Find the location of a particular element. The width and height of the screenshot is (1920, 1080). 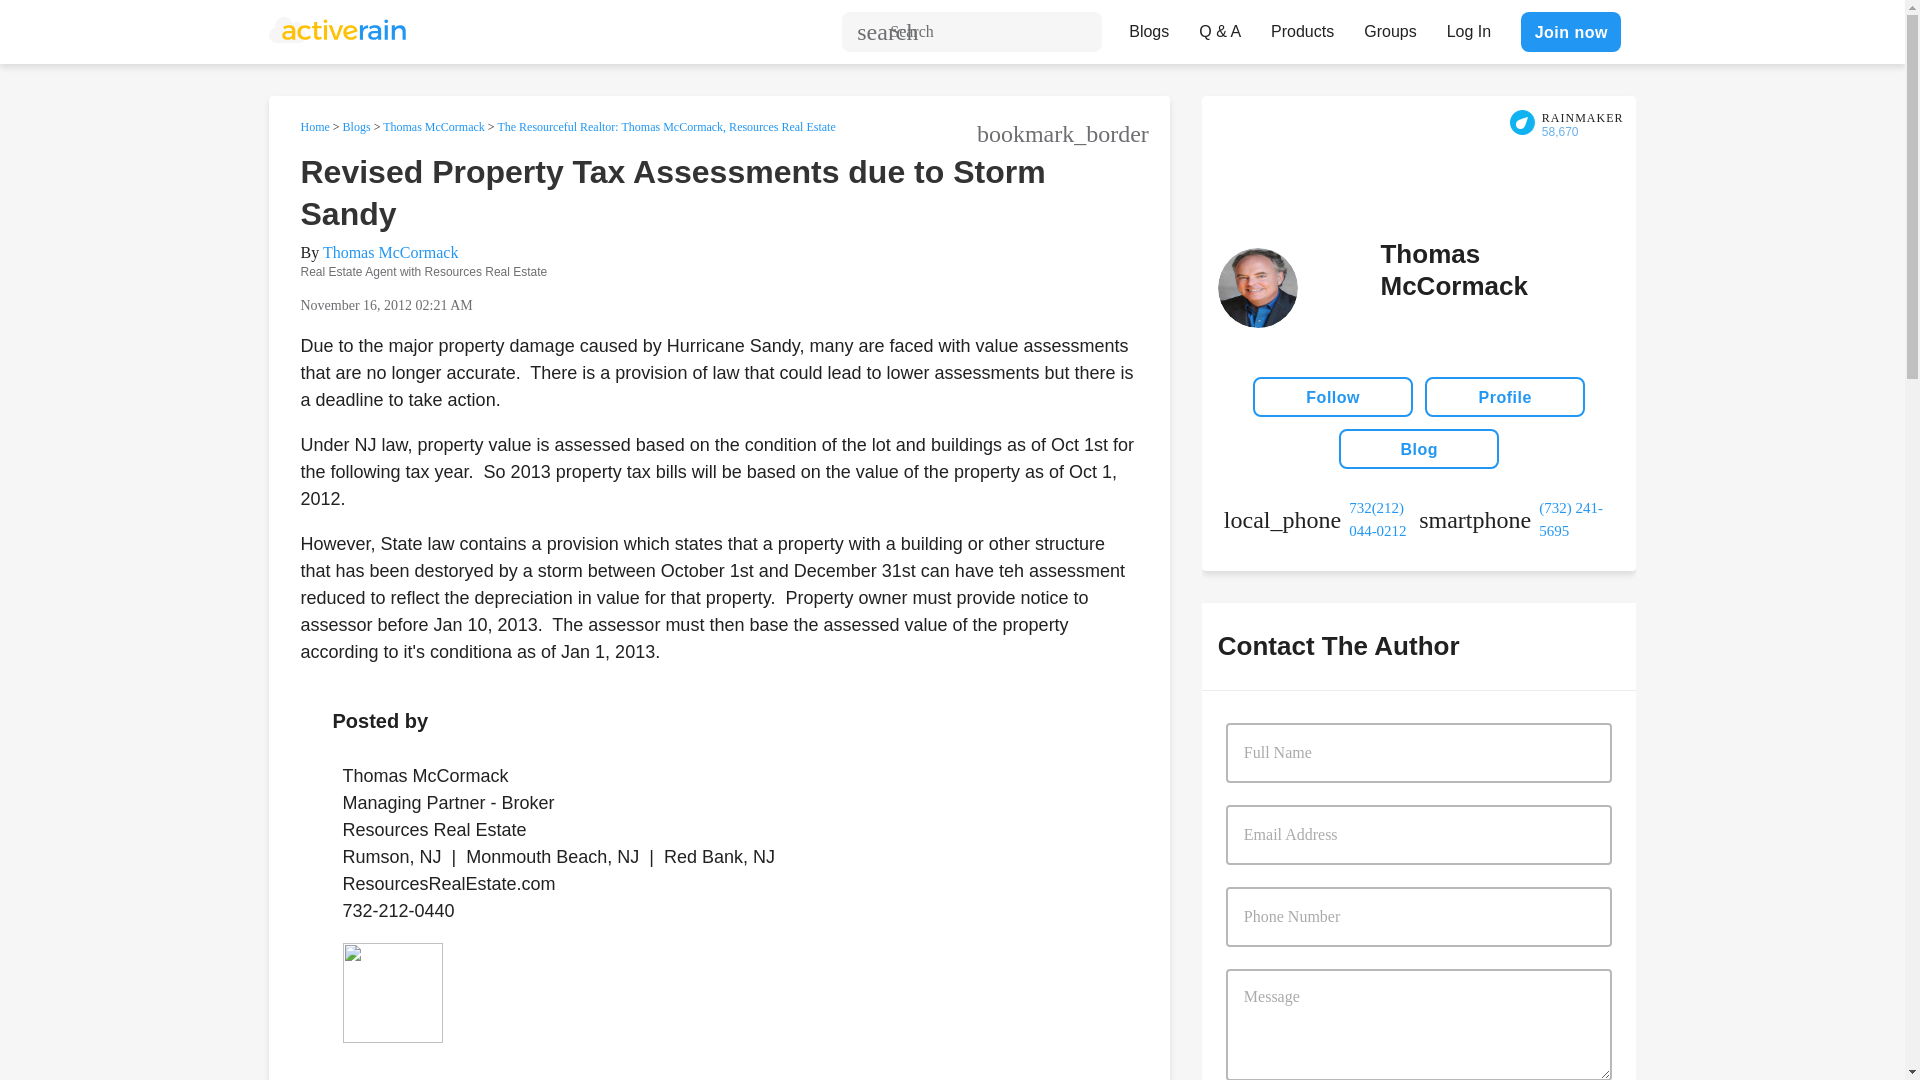

Blogs is located at coordinates (1148, 26).